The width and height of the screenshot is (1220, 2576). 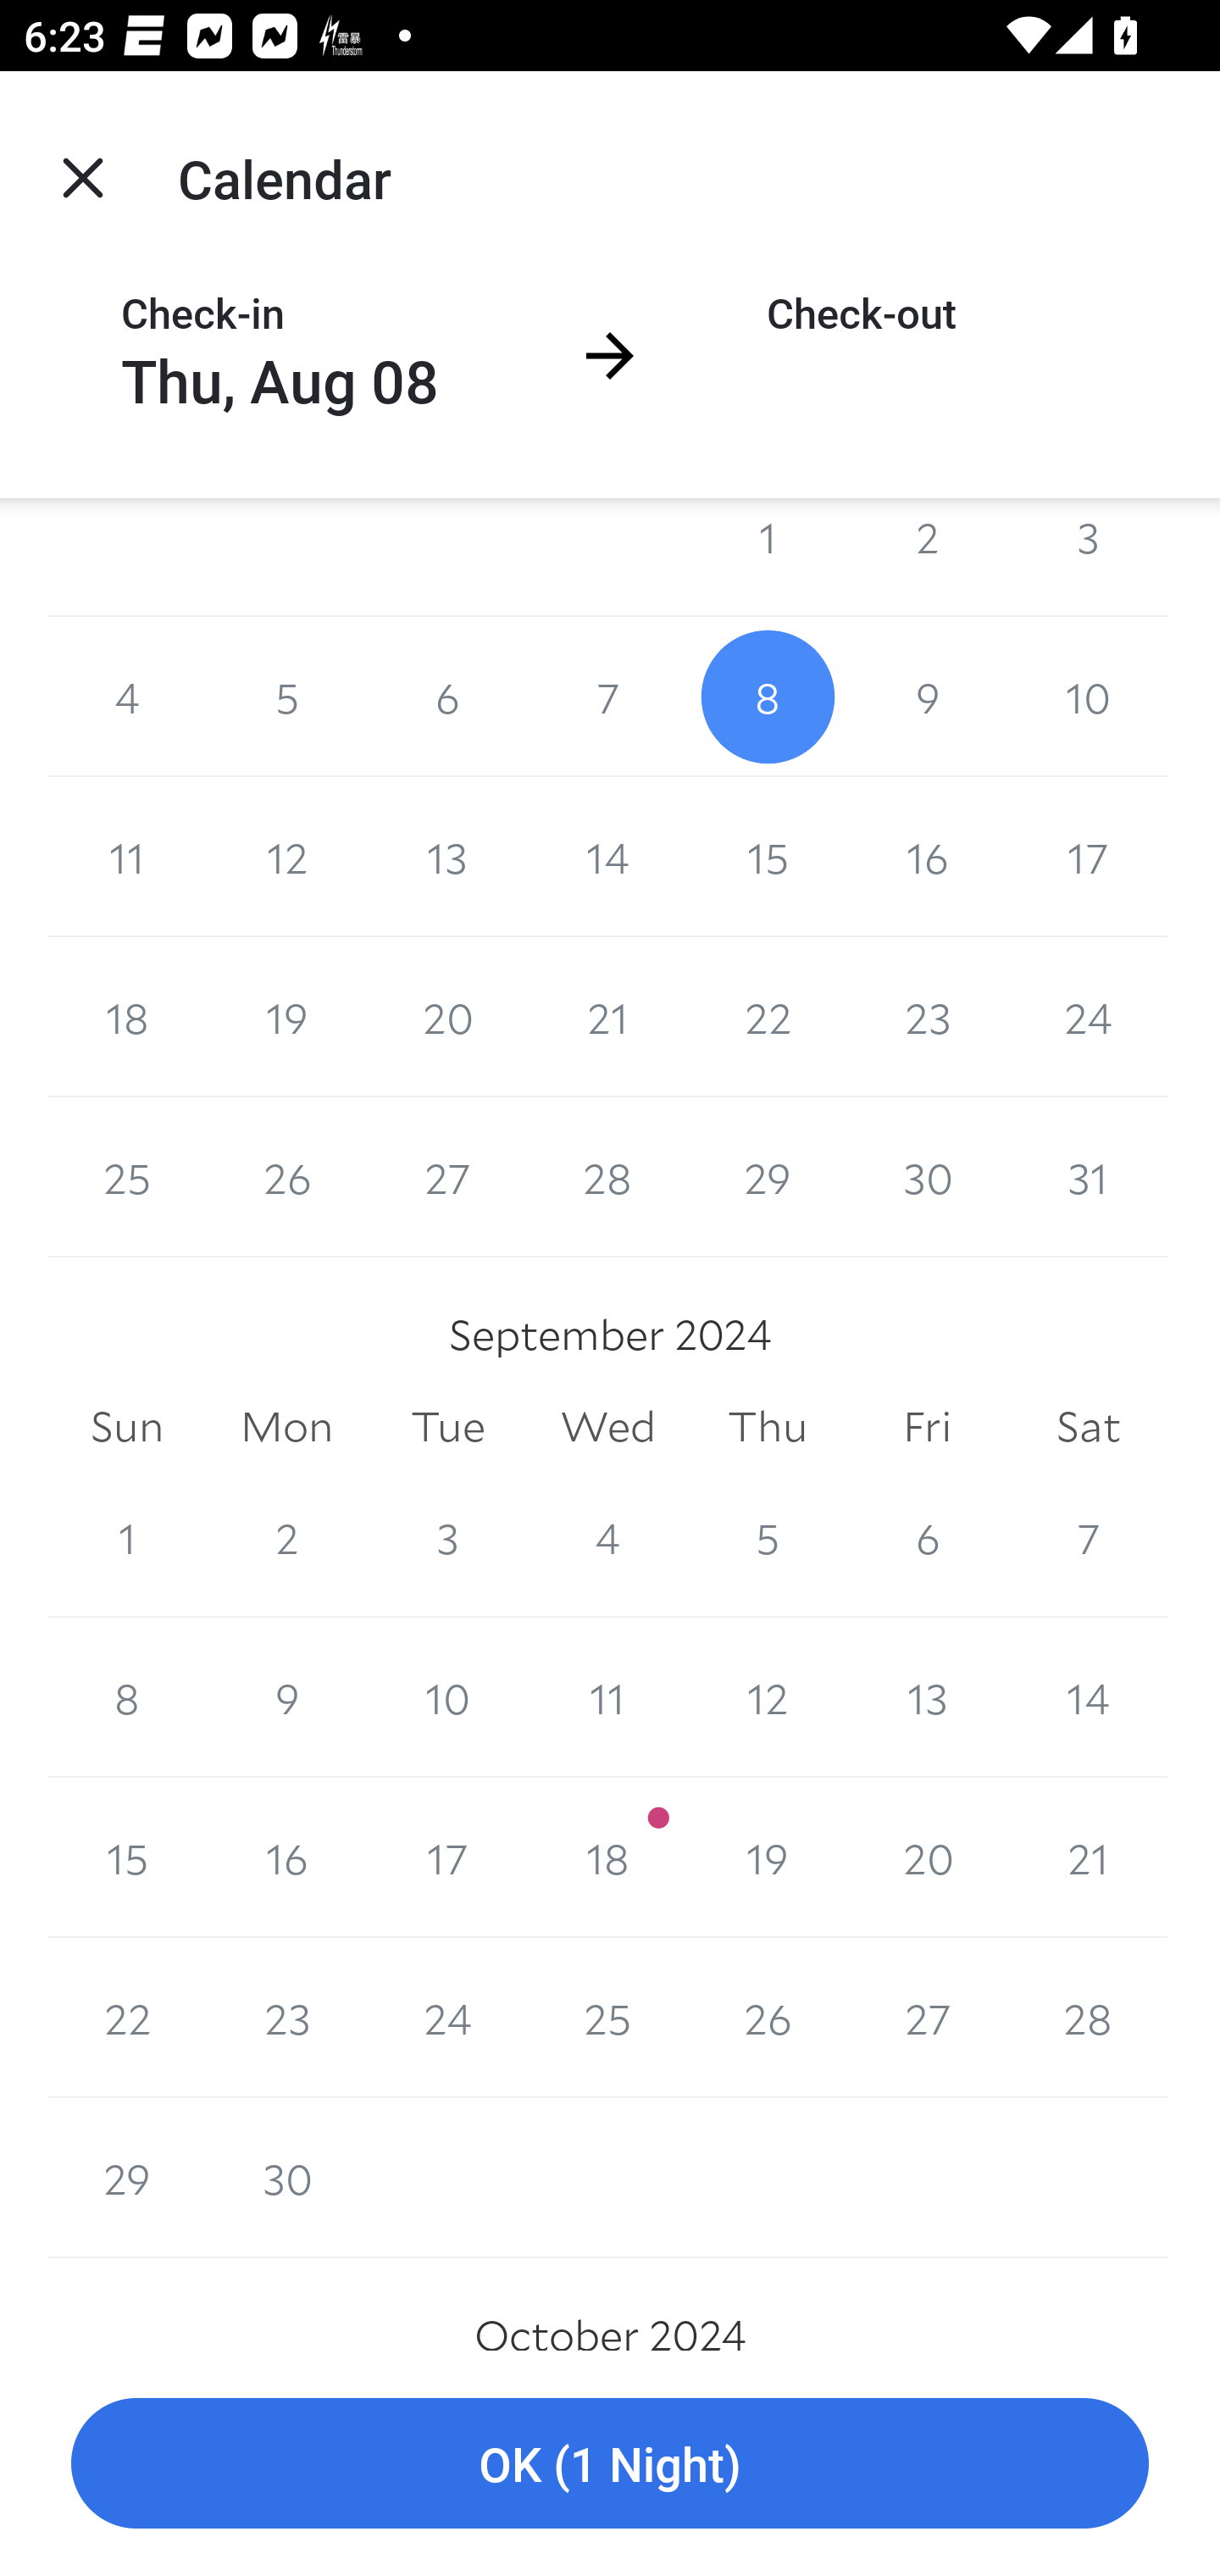 I want to click on 15 15 August 2024, so click(x=768, y=858).